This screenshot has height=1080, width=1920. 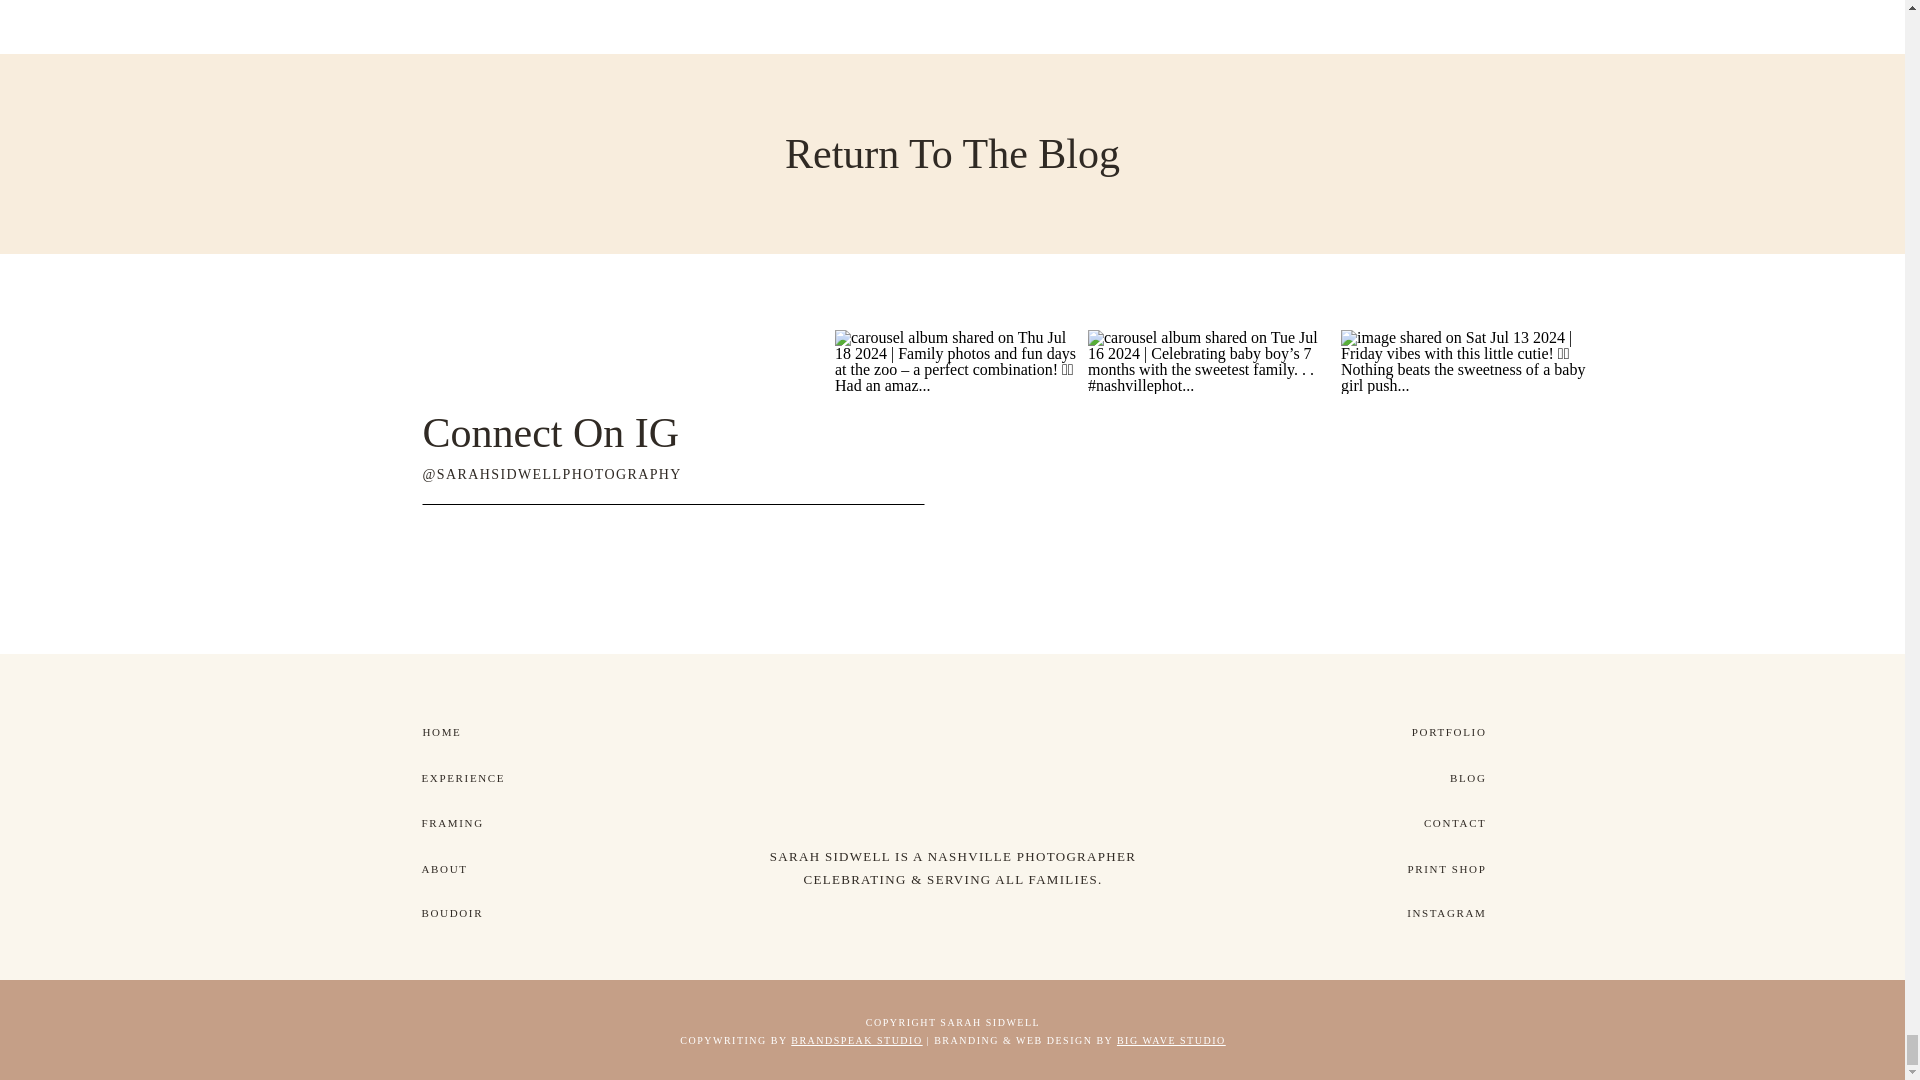 I want to click on Return To The Blog, so click(x=953, y=154).